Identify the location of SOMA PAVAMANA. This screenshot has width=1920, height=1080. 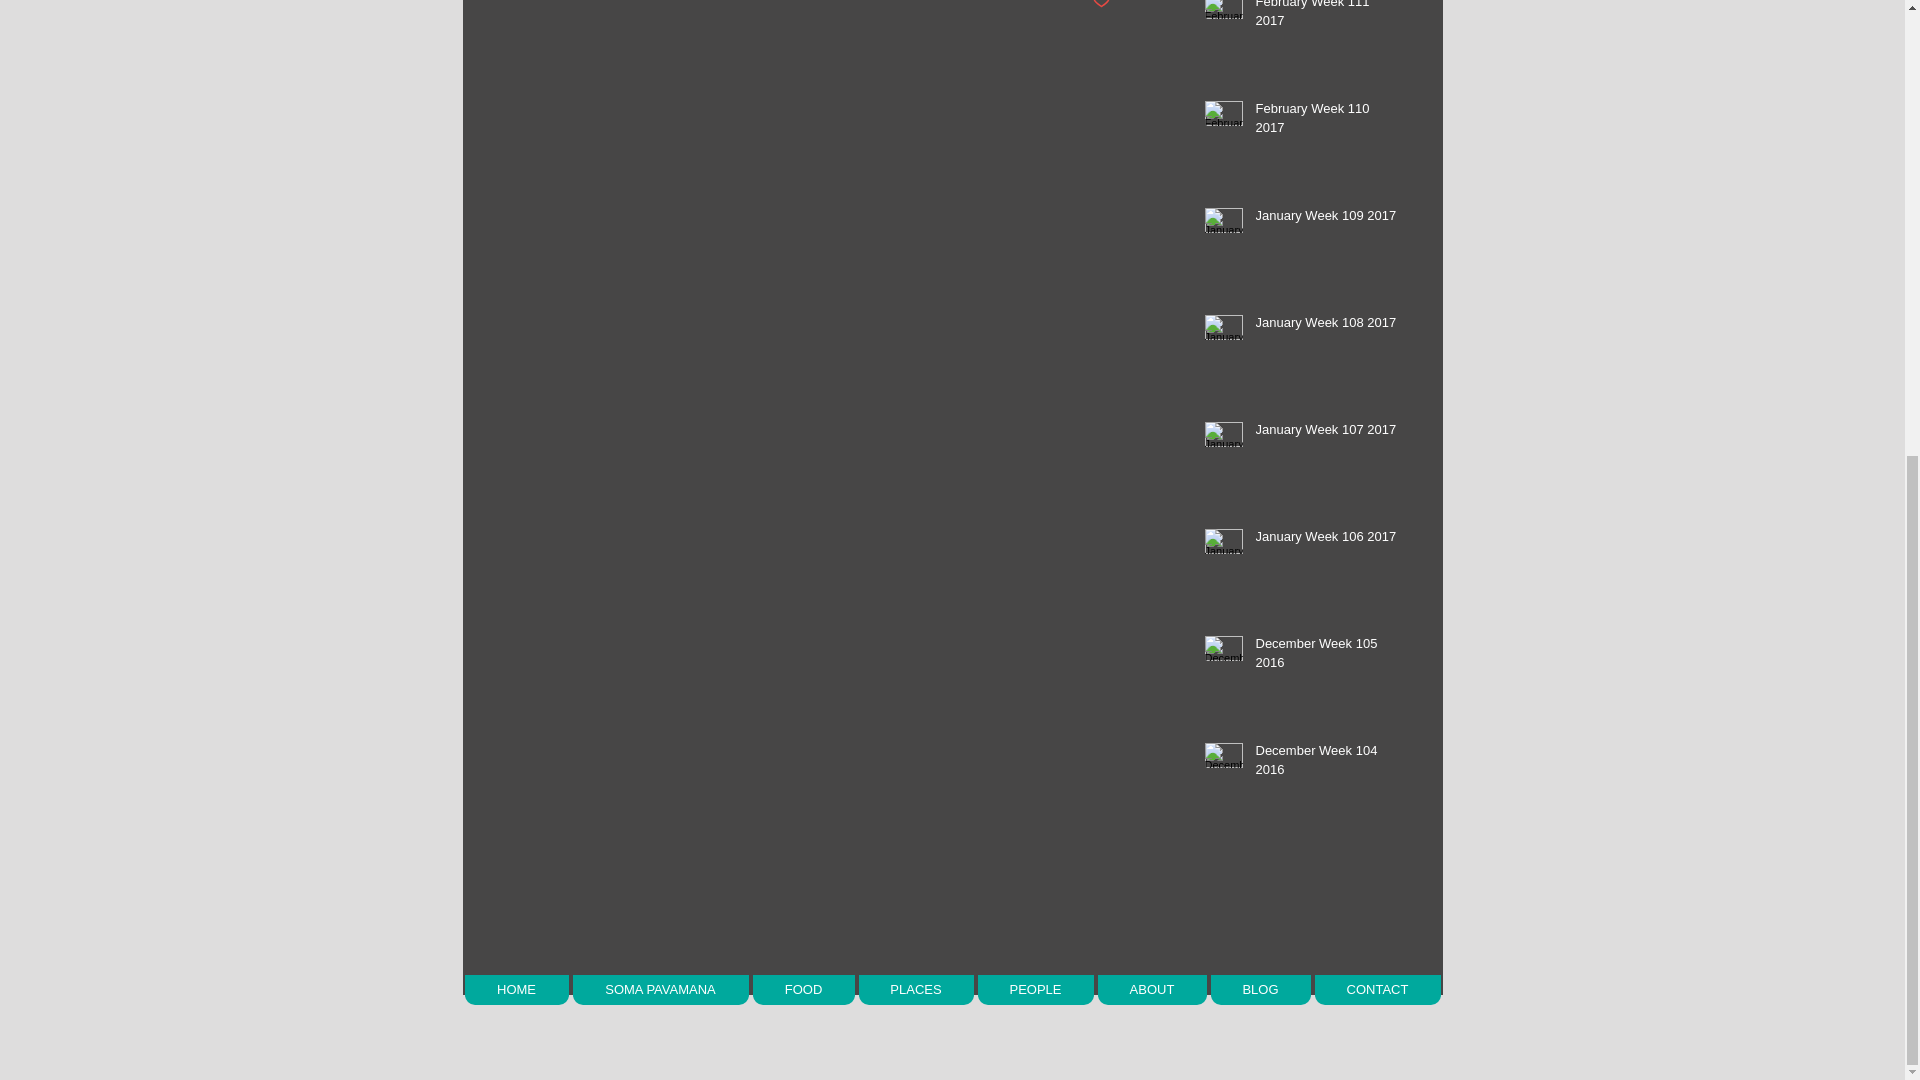
(660, 990).